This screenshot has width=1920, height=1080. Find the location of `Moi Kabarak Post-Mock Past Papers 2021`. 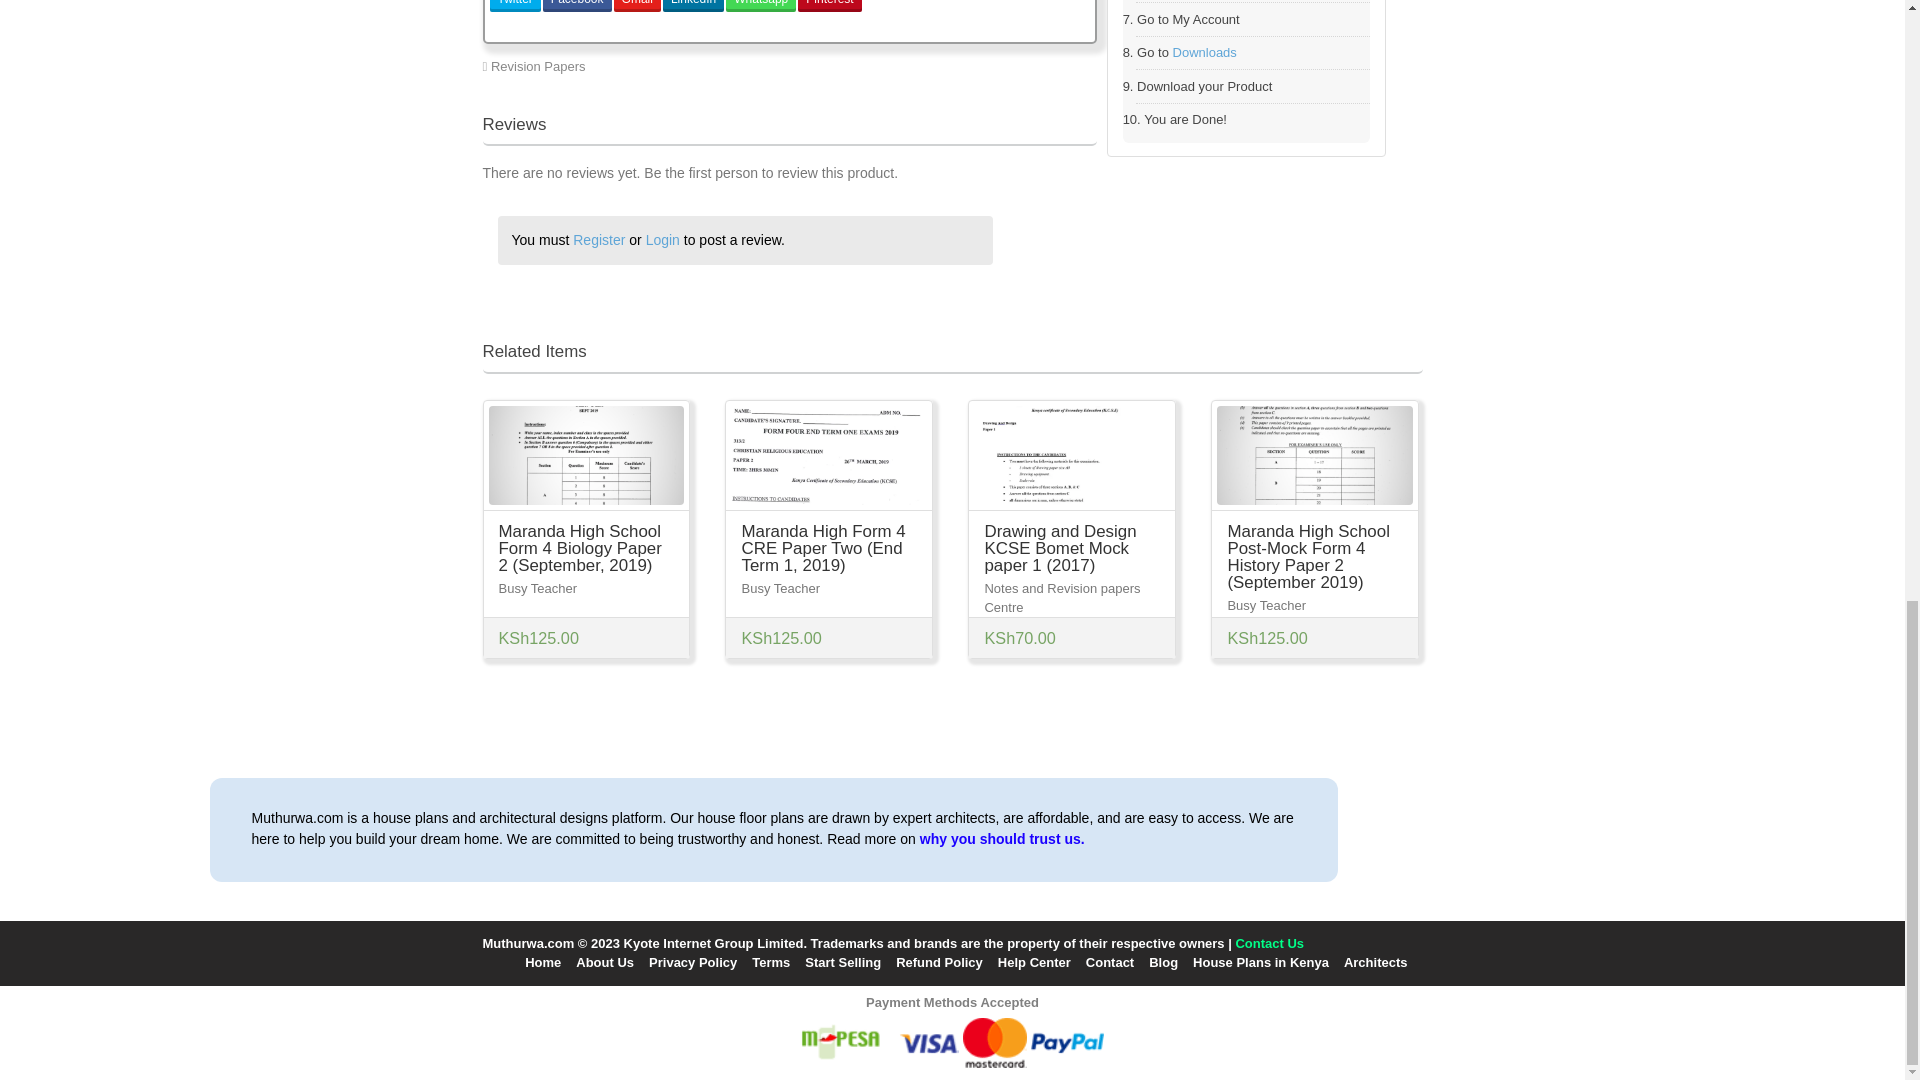

Moi Kabarak Post-Mock Past Papers 2021 is located at coordinates (967, 66).